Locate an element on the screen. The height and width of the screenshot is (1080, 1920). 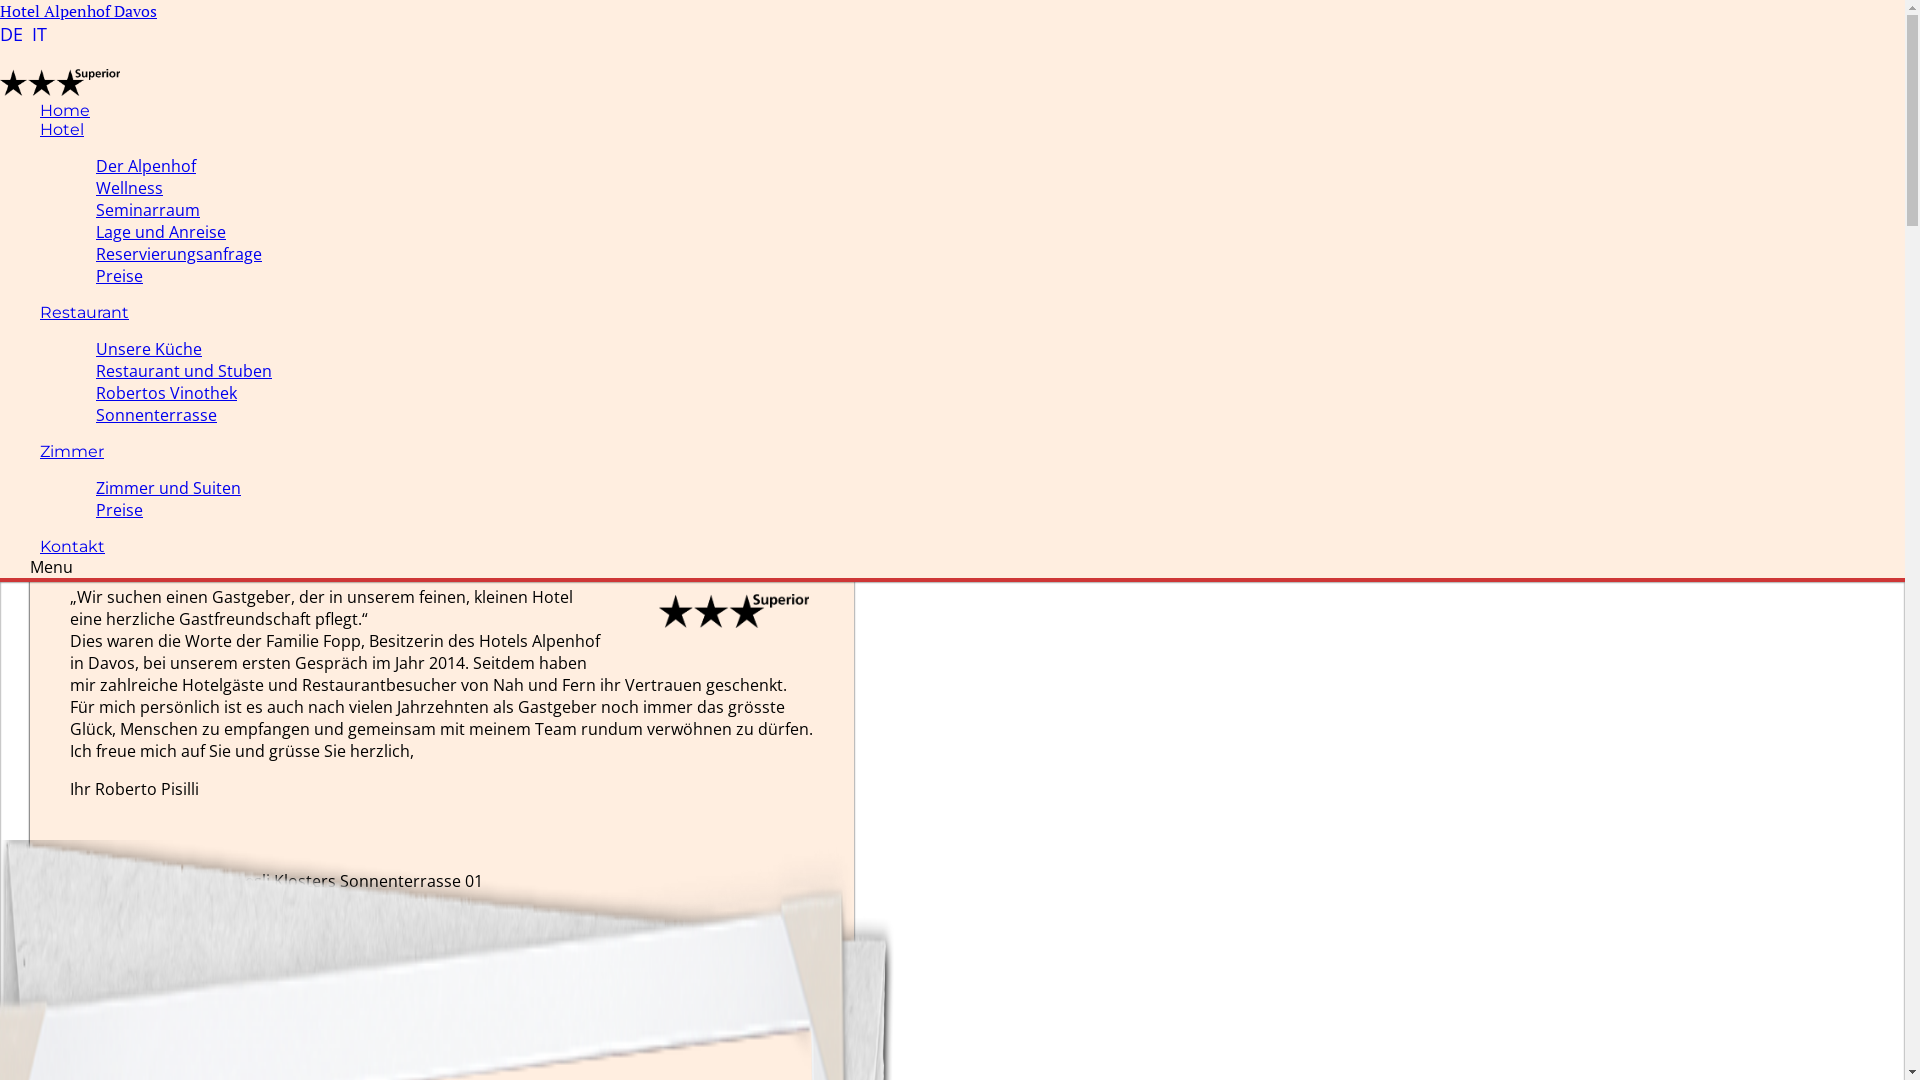
Robertos Vinothek is located at coordinates (166, 393).